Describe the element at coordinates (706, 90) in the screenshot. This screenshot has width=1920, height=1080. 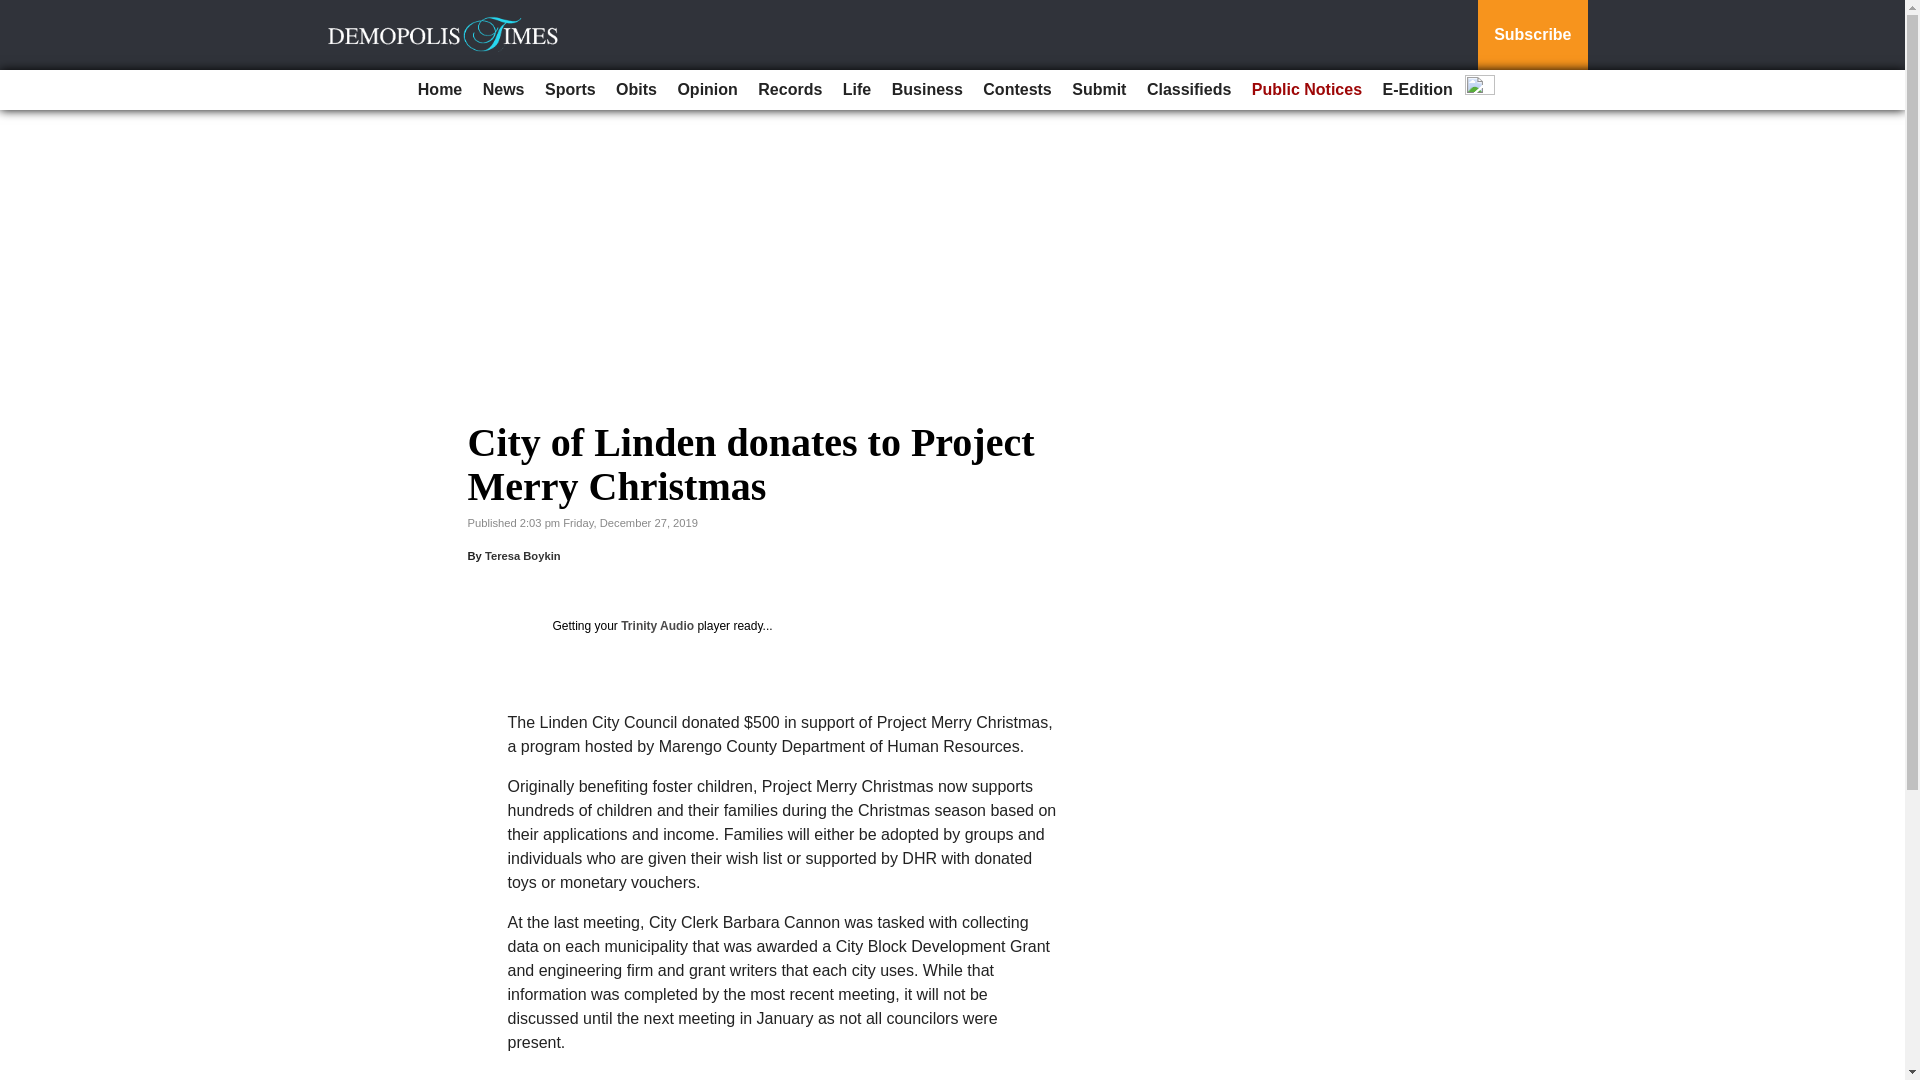
I see `Opinion` at that location.